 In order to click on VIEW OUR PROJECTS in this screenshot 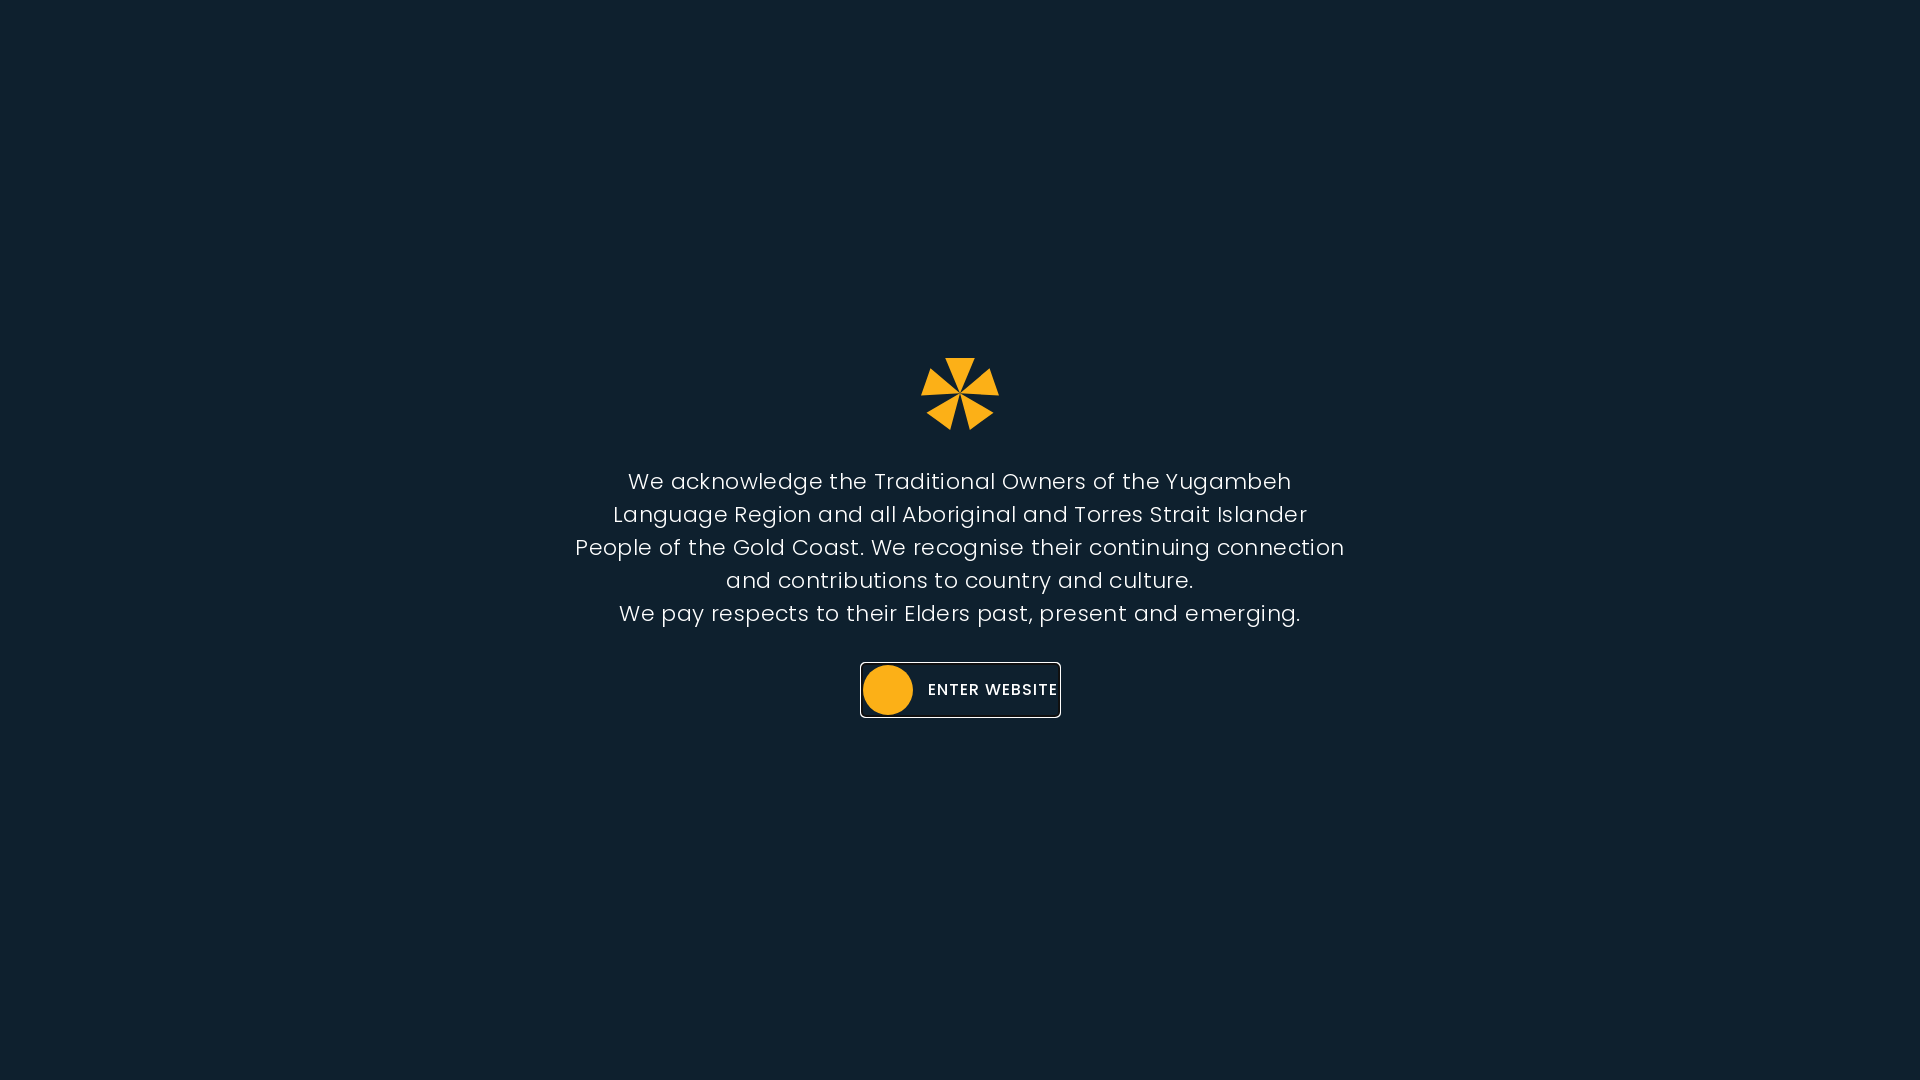, I will do `click(1102, 596)`.